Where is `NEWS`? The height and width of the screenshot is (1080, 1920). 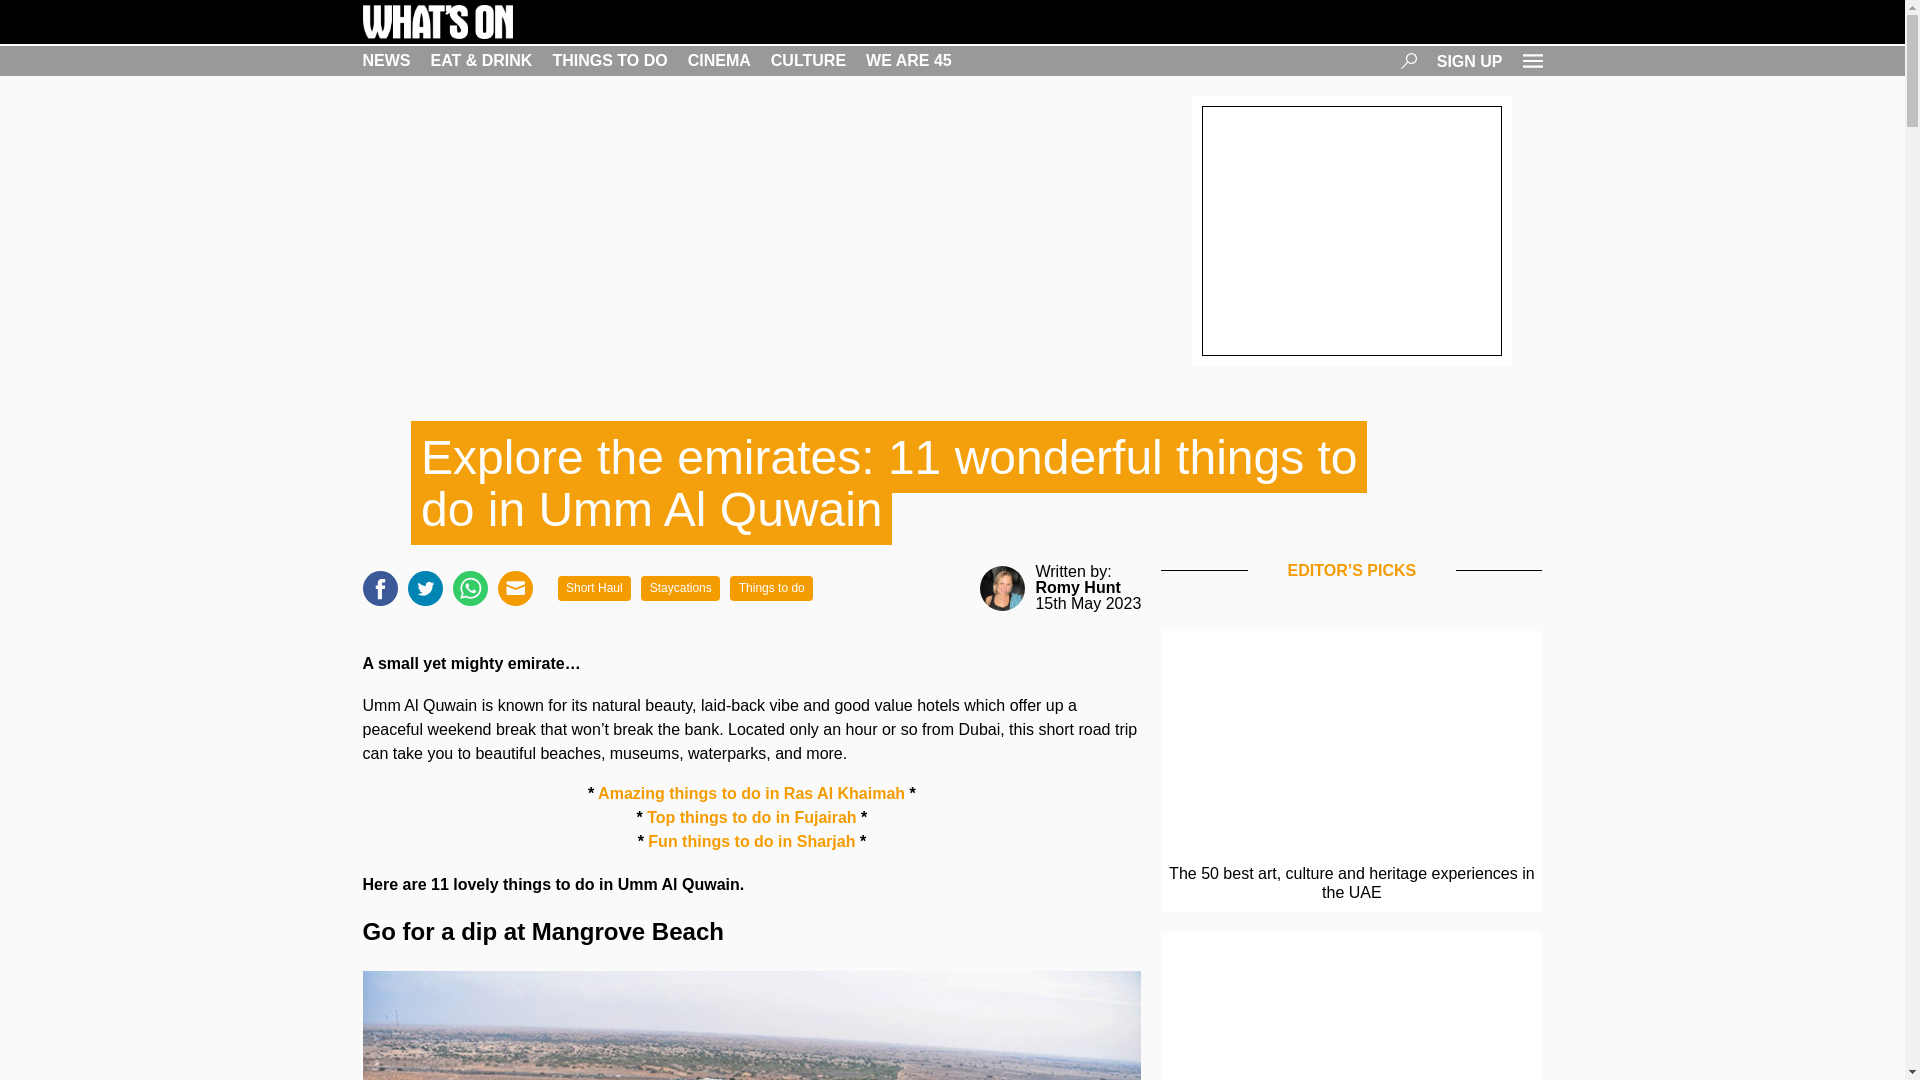 NEWS is located at coordinates (386, 60).